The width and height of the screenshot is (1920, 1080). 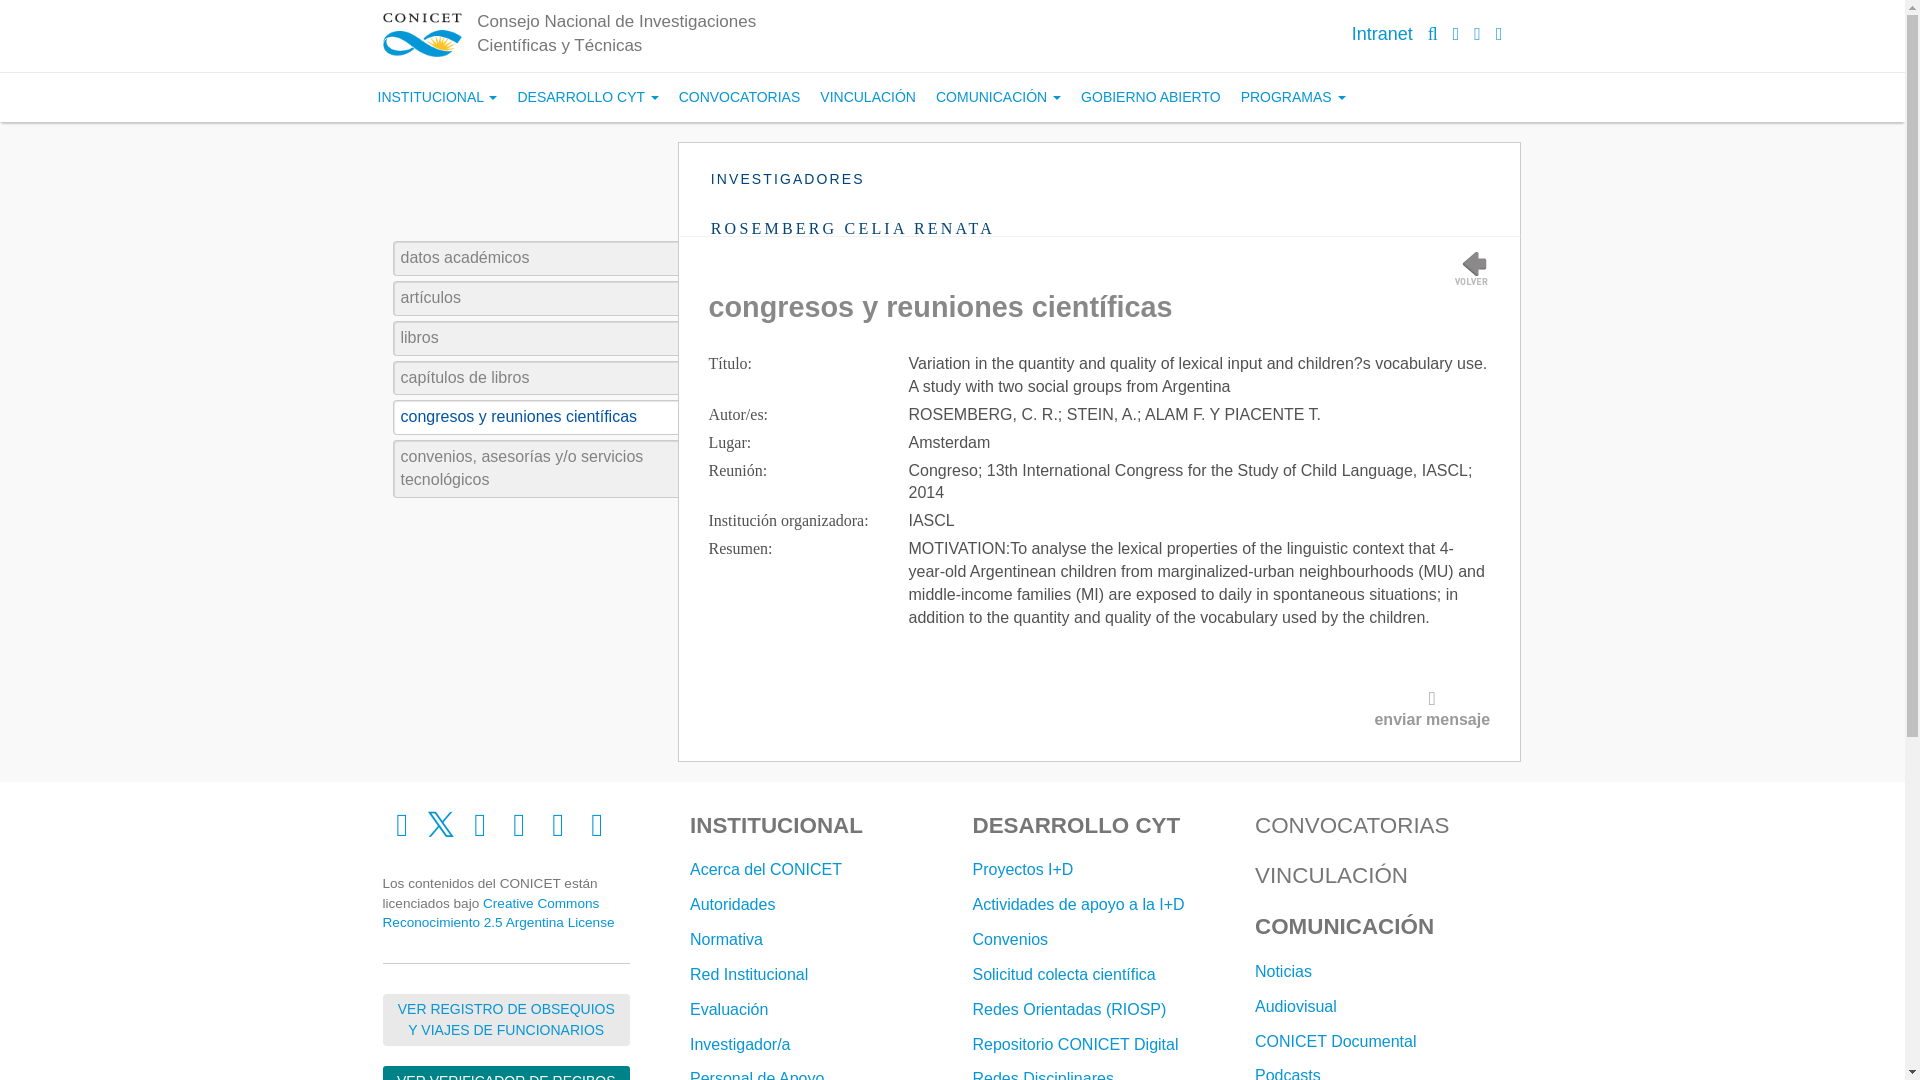 I want to click on Ver Registro de Obsequios y Viajes de Funcionarios, so click(x=506, y=1020).